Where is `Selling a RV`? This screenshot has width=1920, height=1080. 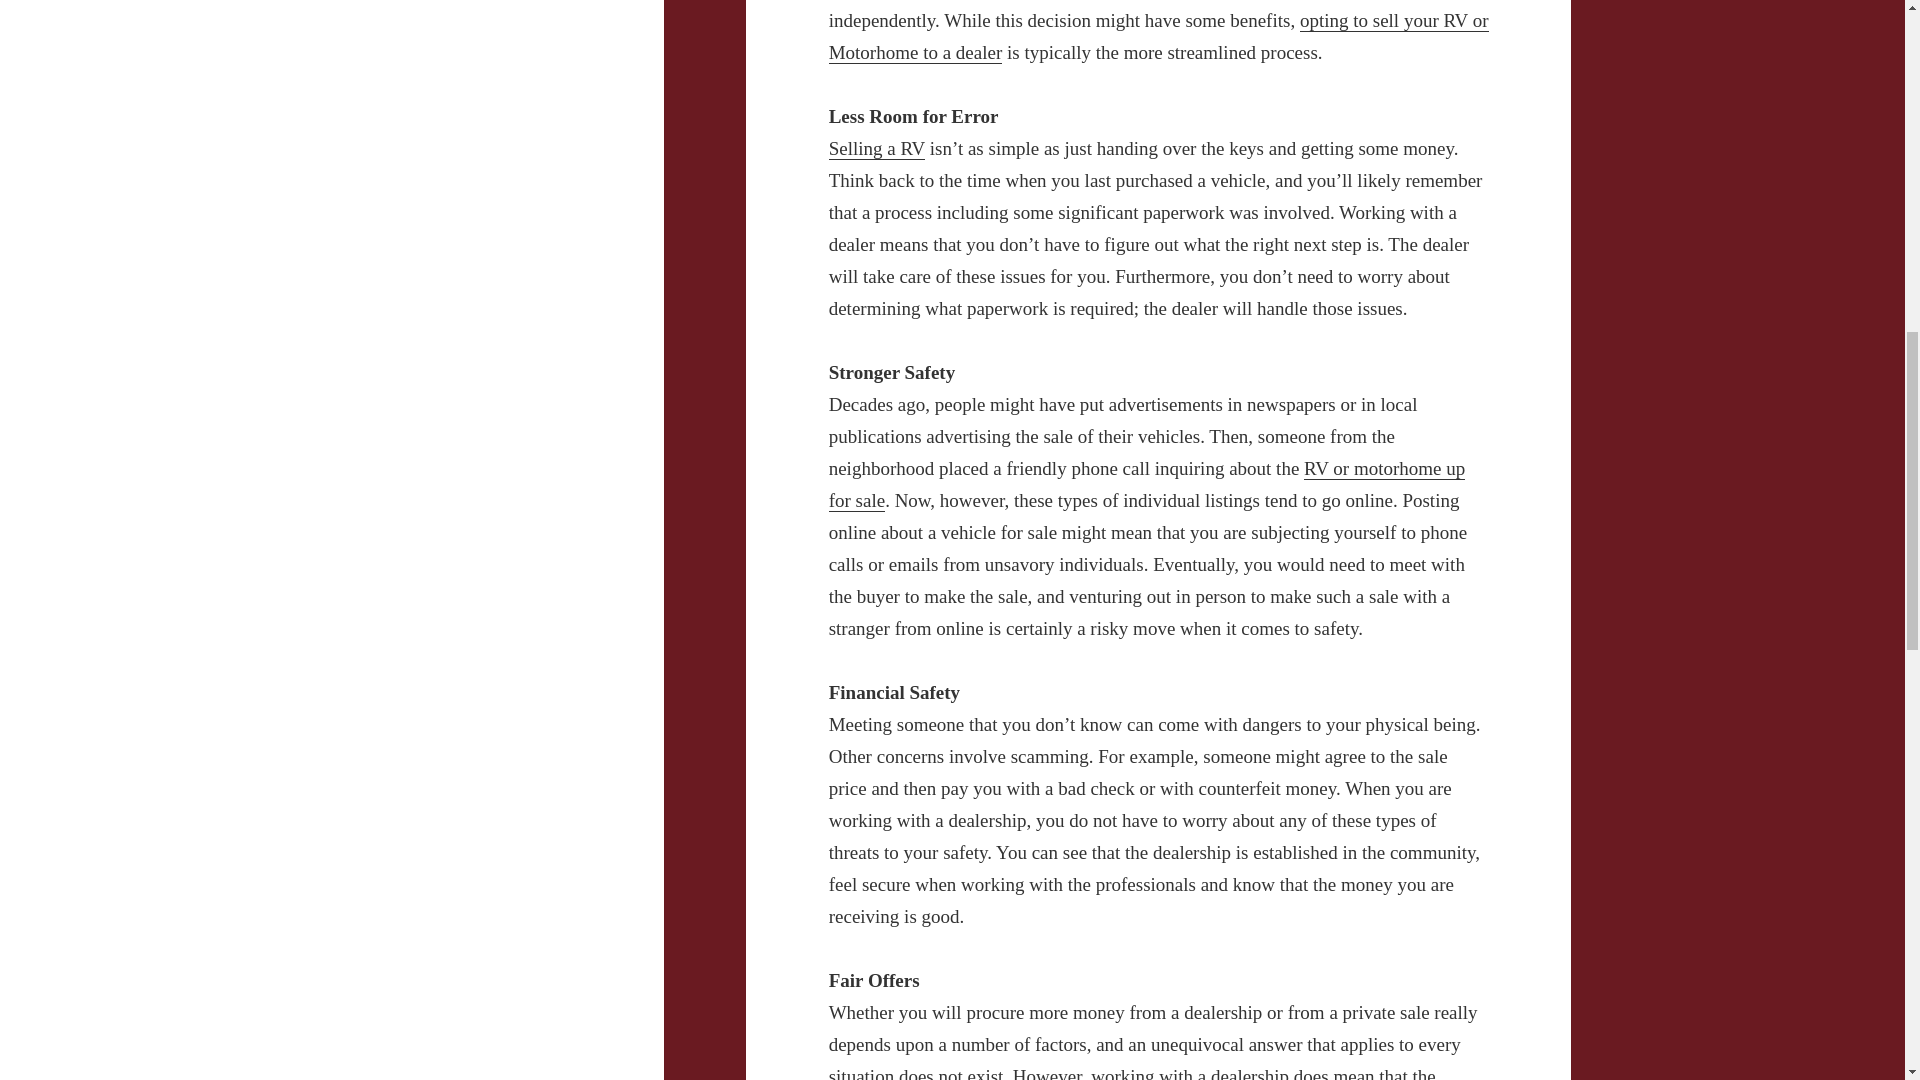 Selling a RV is located at coordinates (877, 148).